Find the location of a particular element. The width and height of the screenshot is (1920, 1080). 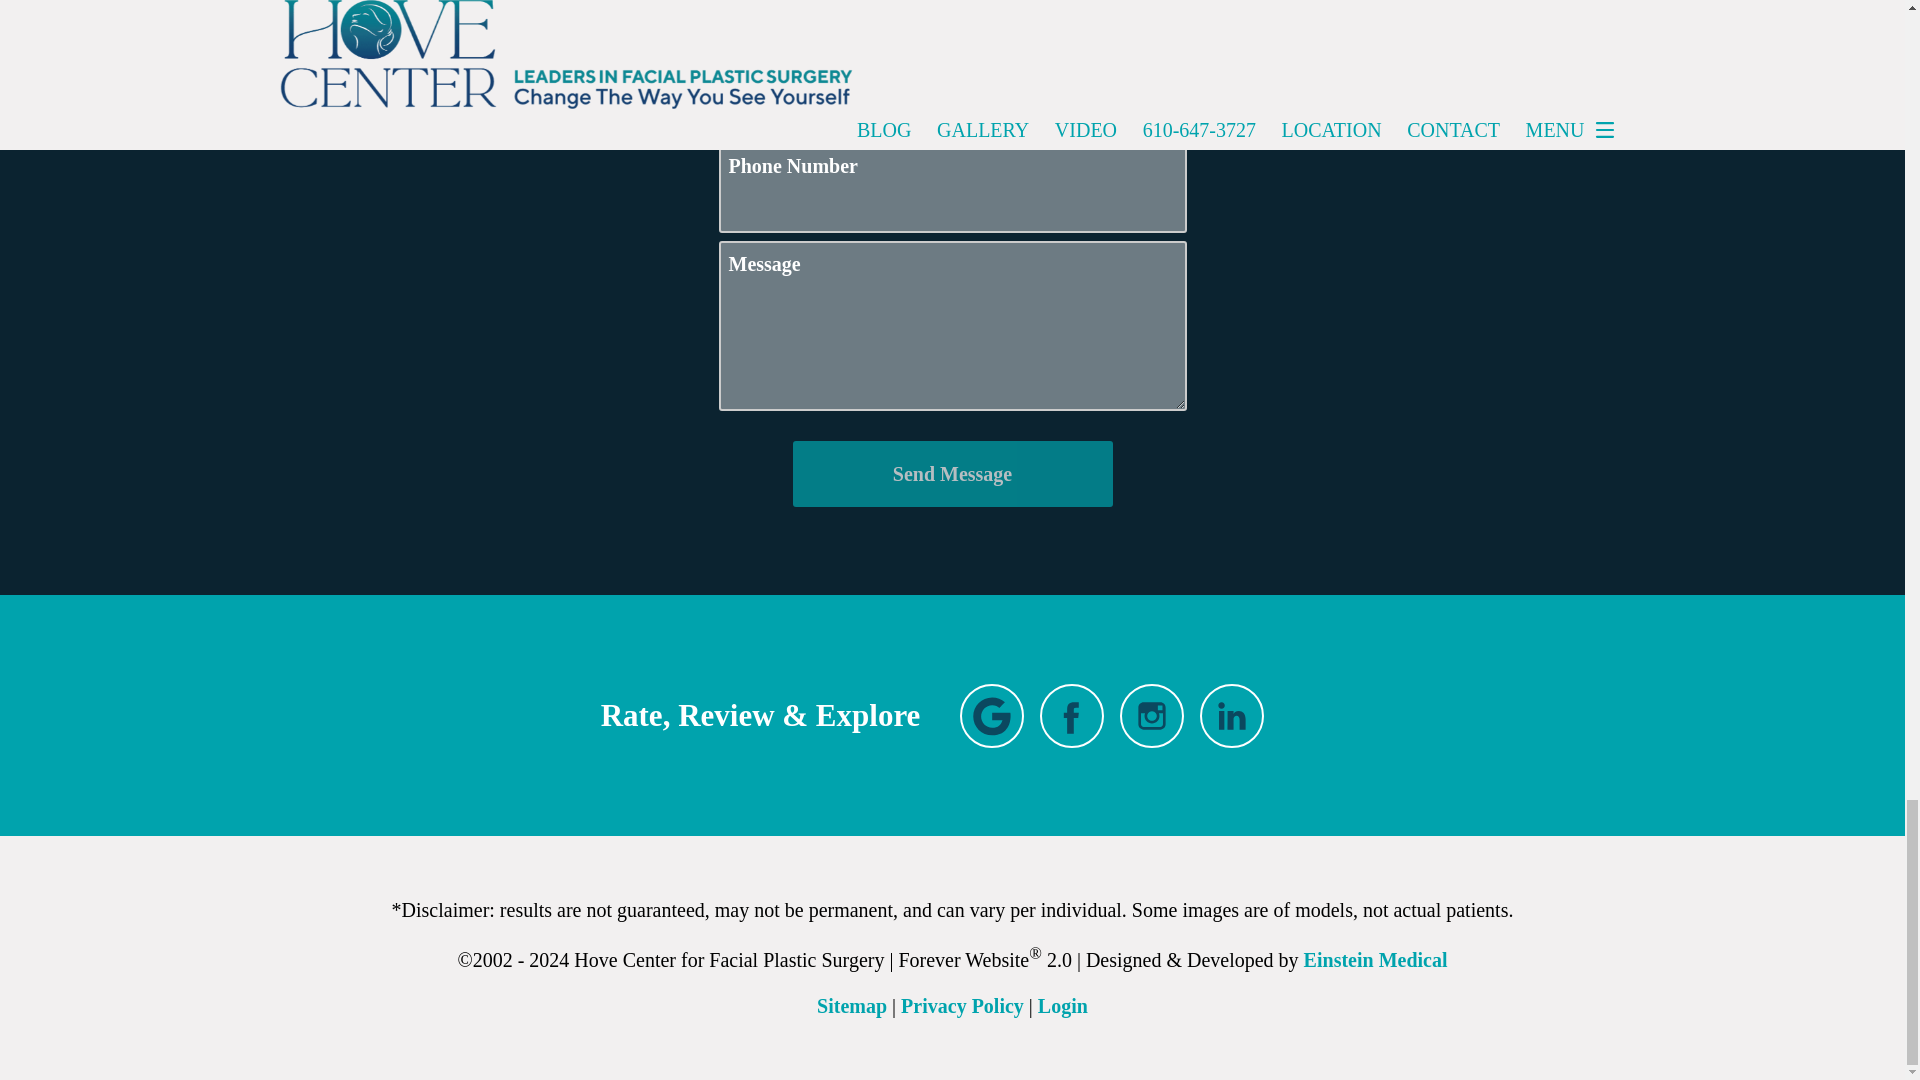

LinkedIn is located at coordinates (1232, 716).